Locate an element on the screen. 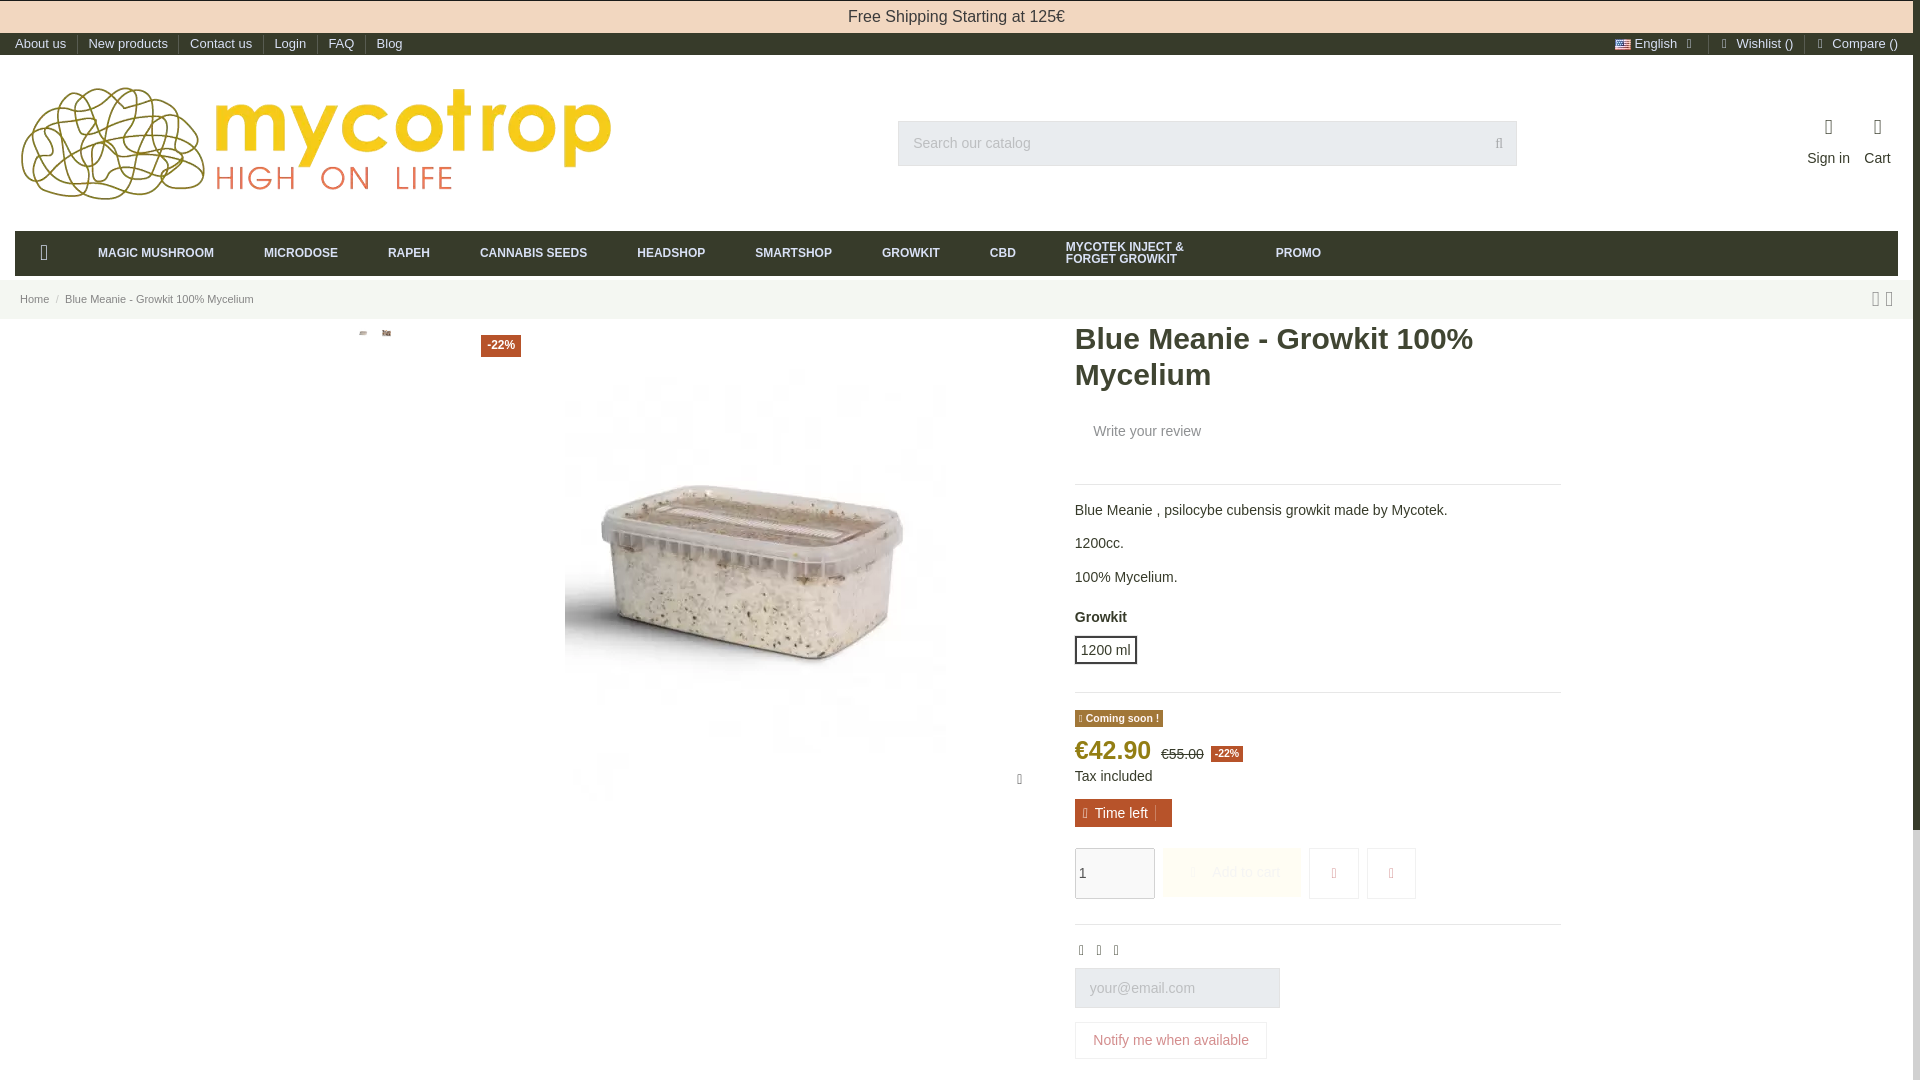 Image resolution: width=1920 pixels, height=1080 pixels. 1 is located at coordinates (1115, 872).